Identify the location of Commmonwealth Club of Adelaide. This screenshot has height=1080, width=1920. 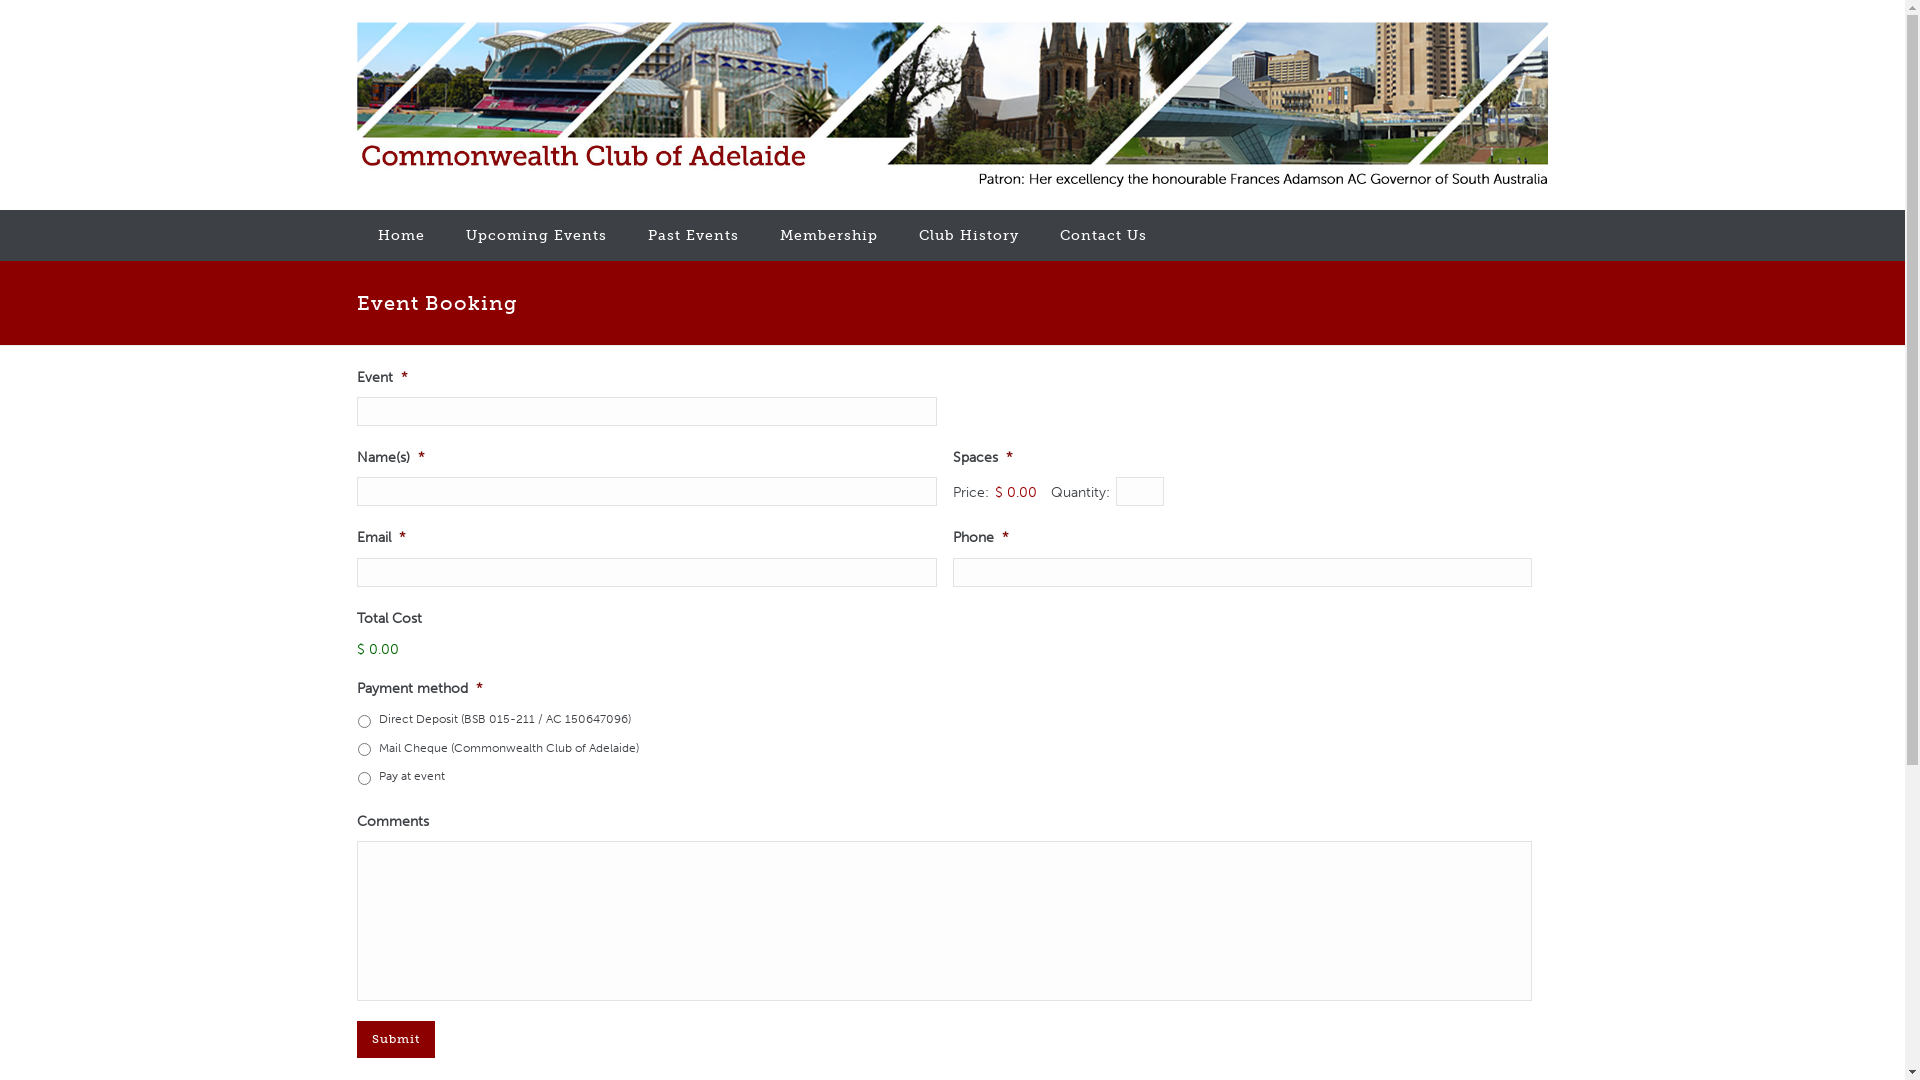
(952, 105).